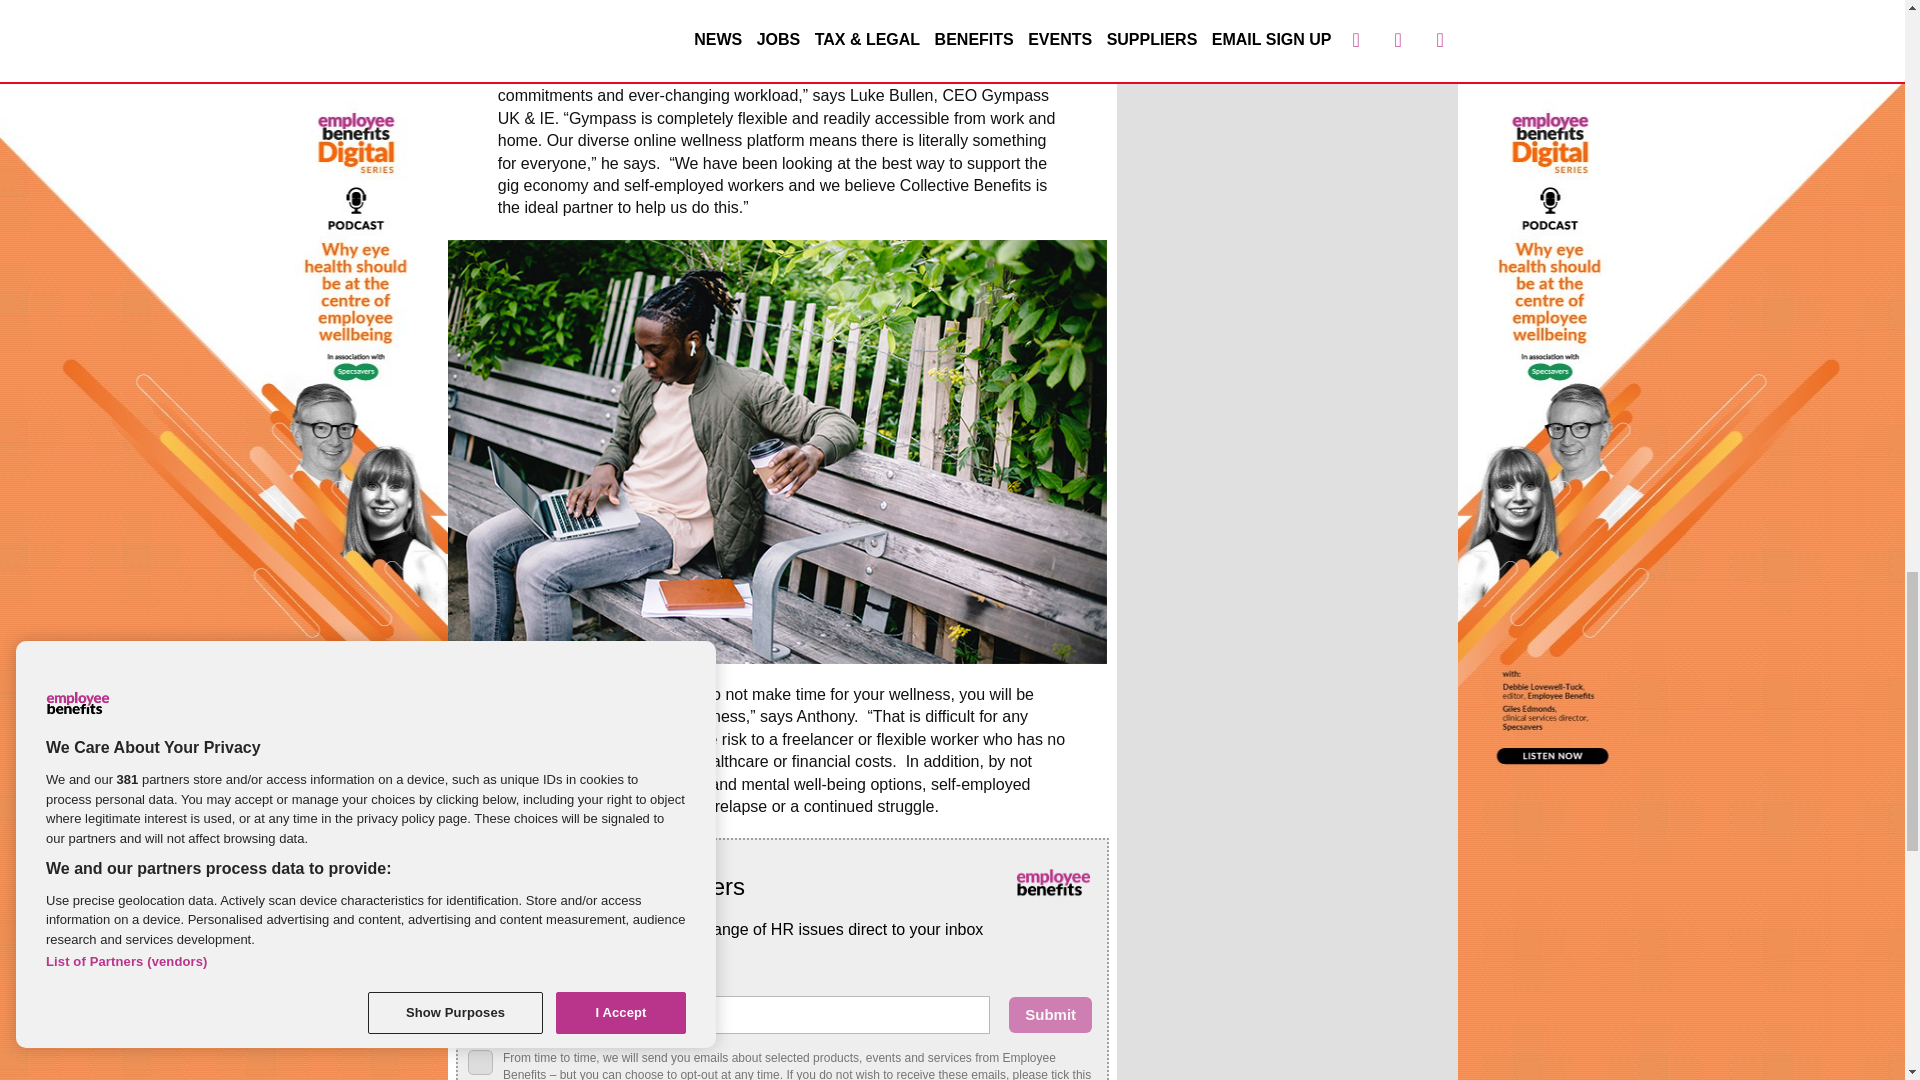 The height and width of the screenshot is (1080, 1920). What do you see at coordinates (1050, 1014) in the screenshot?
I see `Submit` at bounding box center [1050, 1014].